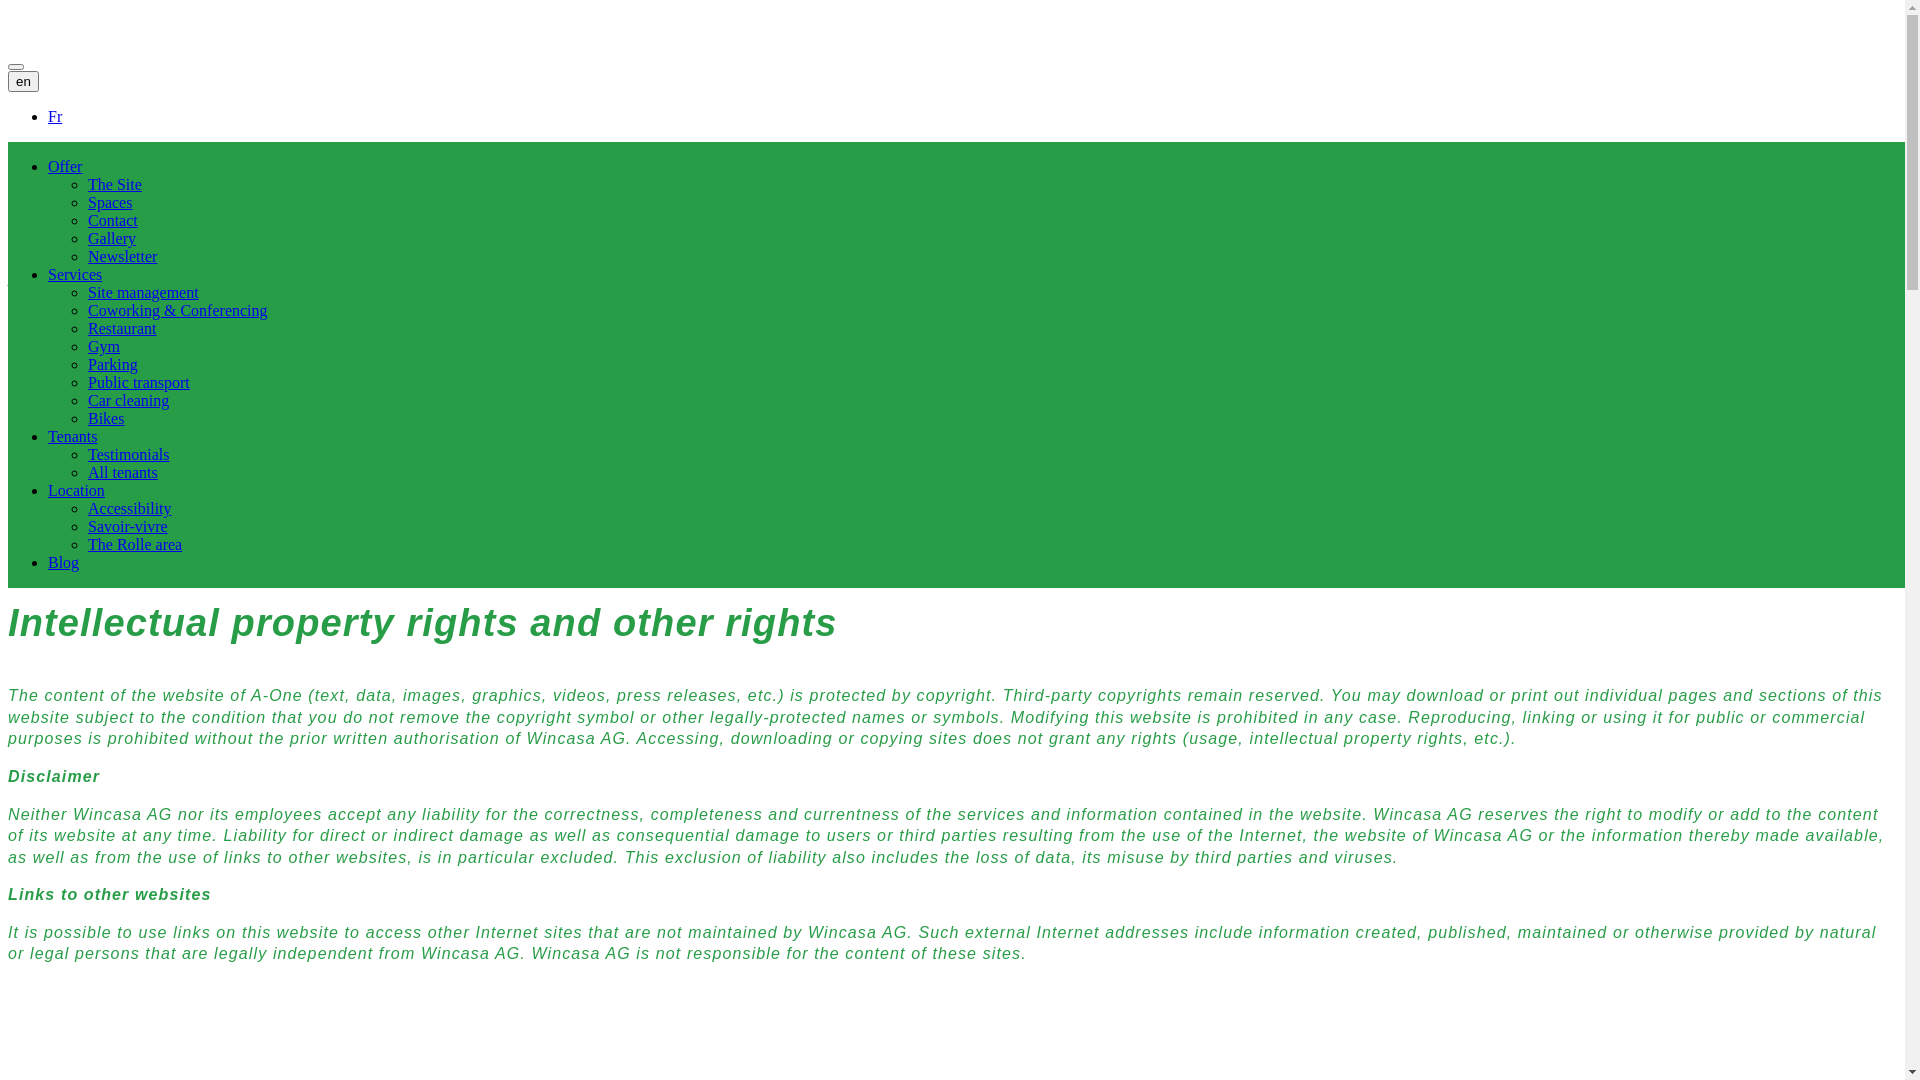 The image size is (1920, 1080). What do you see at coordinates (144, 292) in the screenshot?
I see `Site management` at bounding box center [144, 292].